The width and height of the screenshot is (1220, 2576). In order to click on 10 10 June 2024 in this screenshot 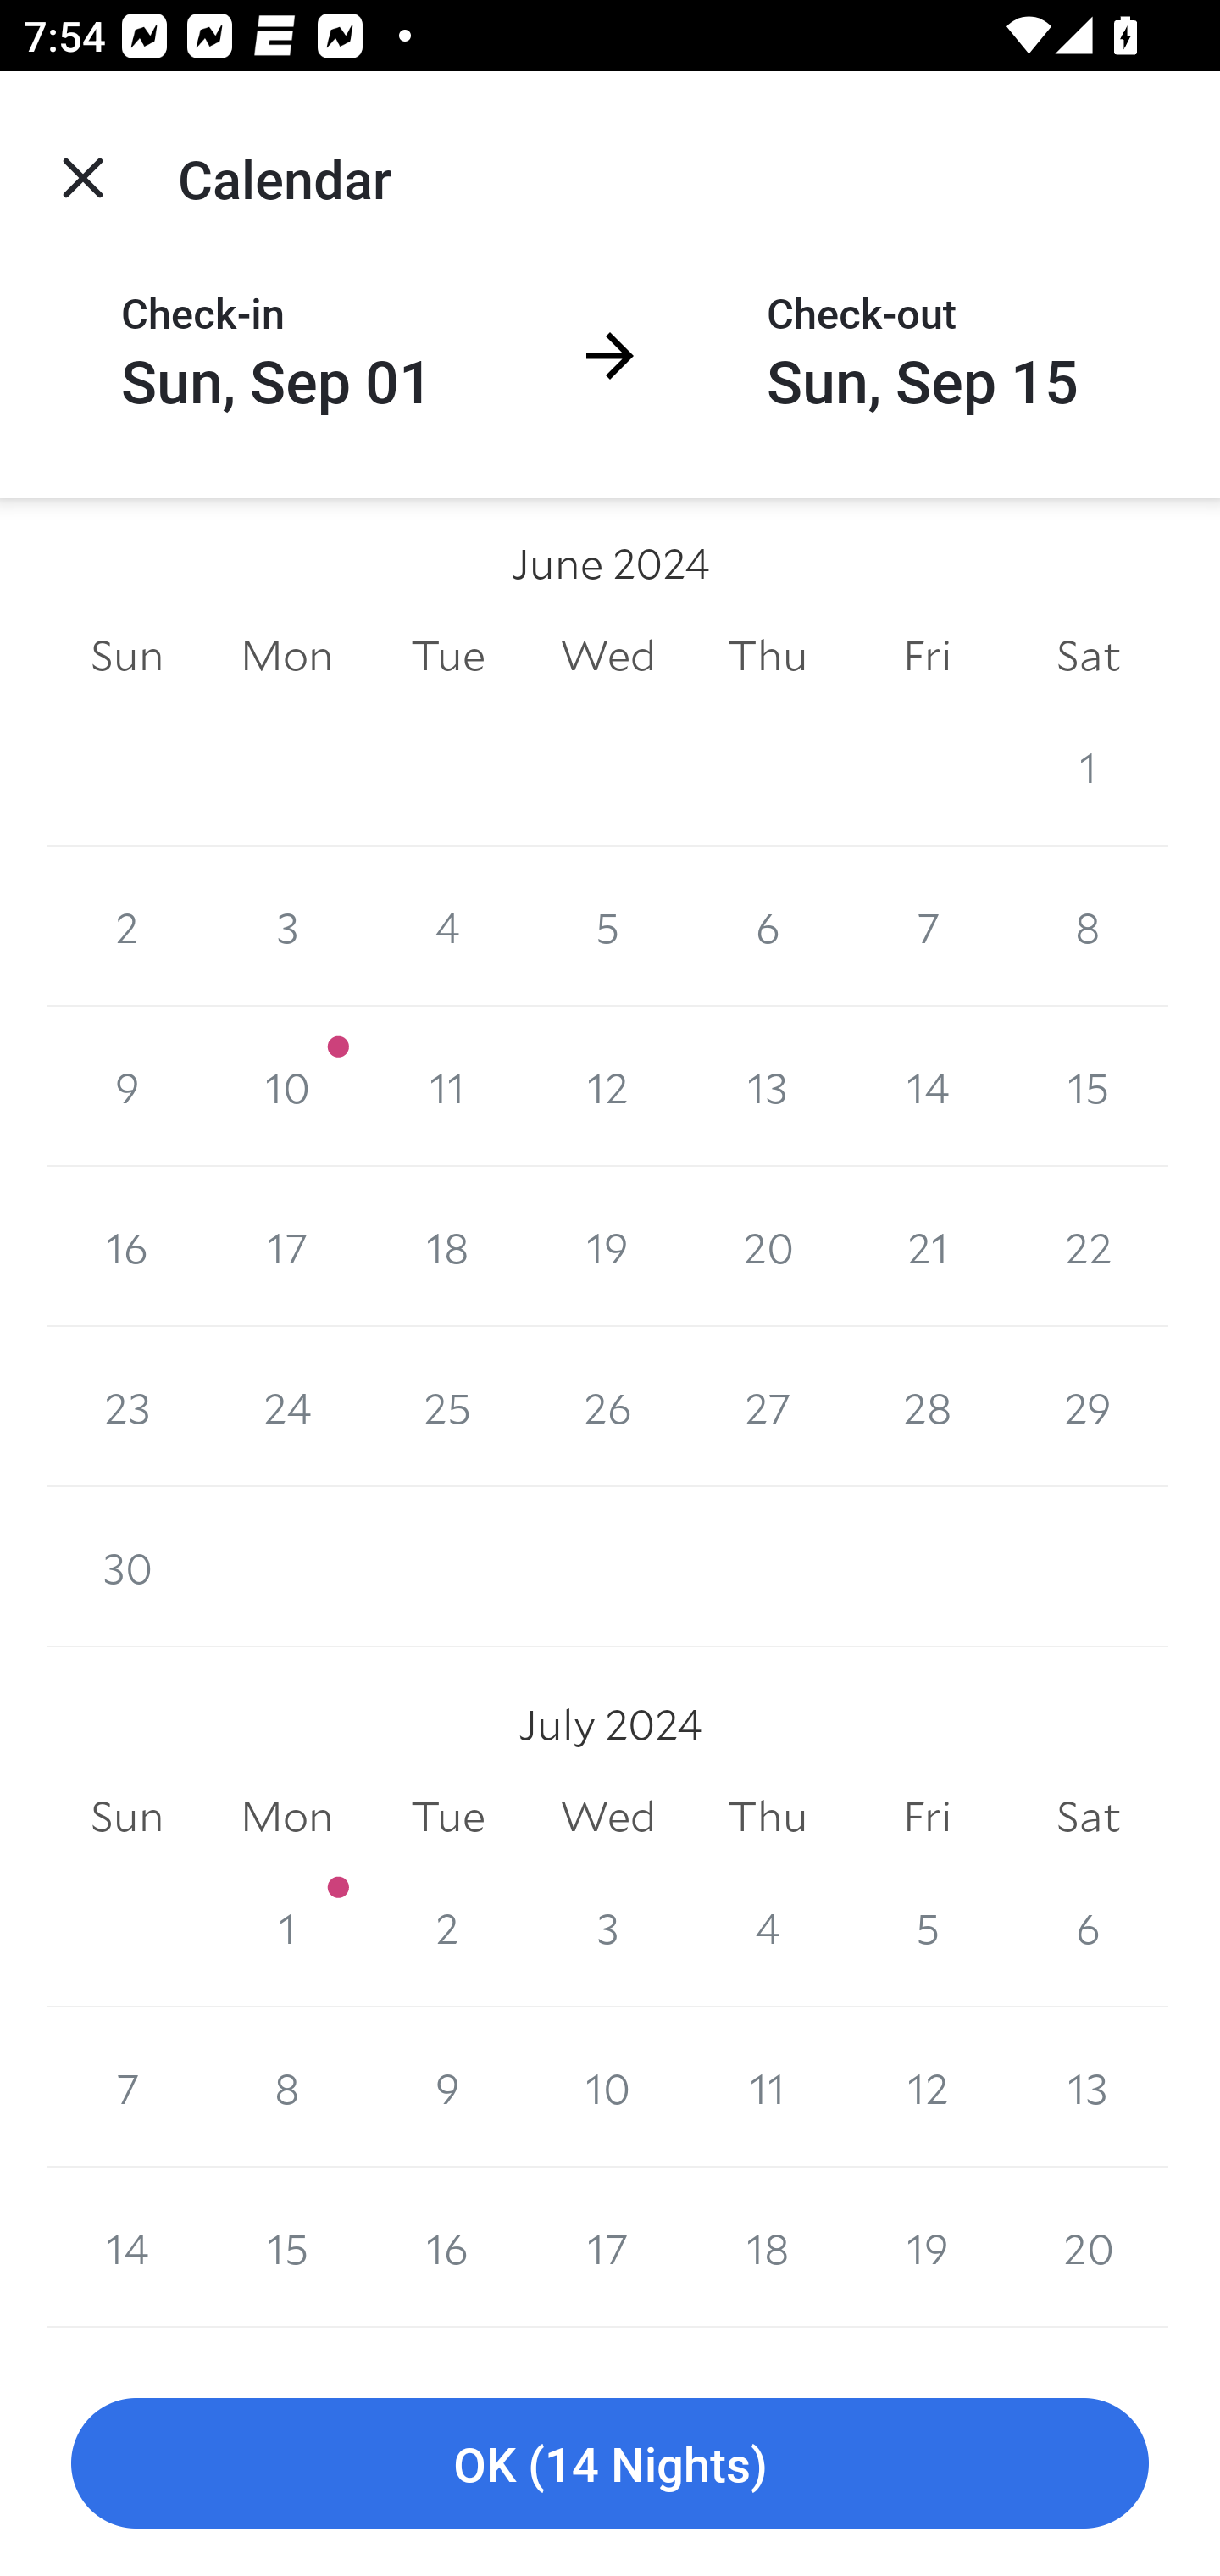, I will do `click(286, 1086)`.